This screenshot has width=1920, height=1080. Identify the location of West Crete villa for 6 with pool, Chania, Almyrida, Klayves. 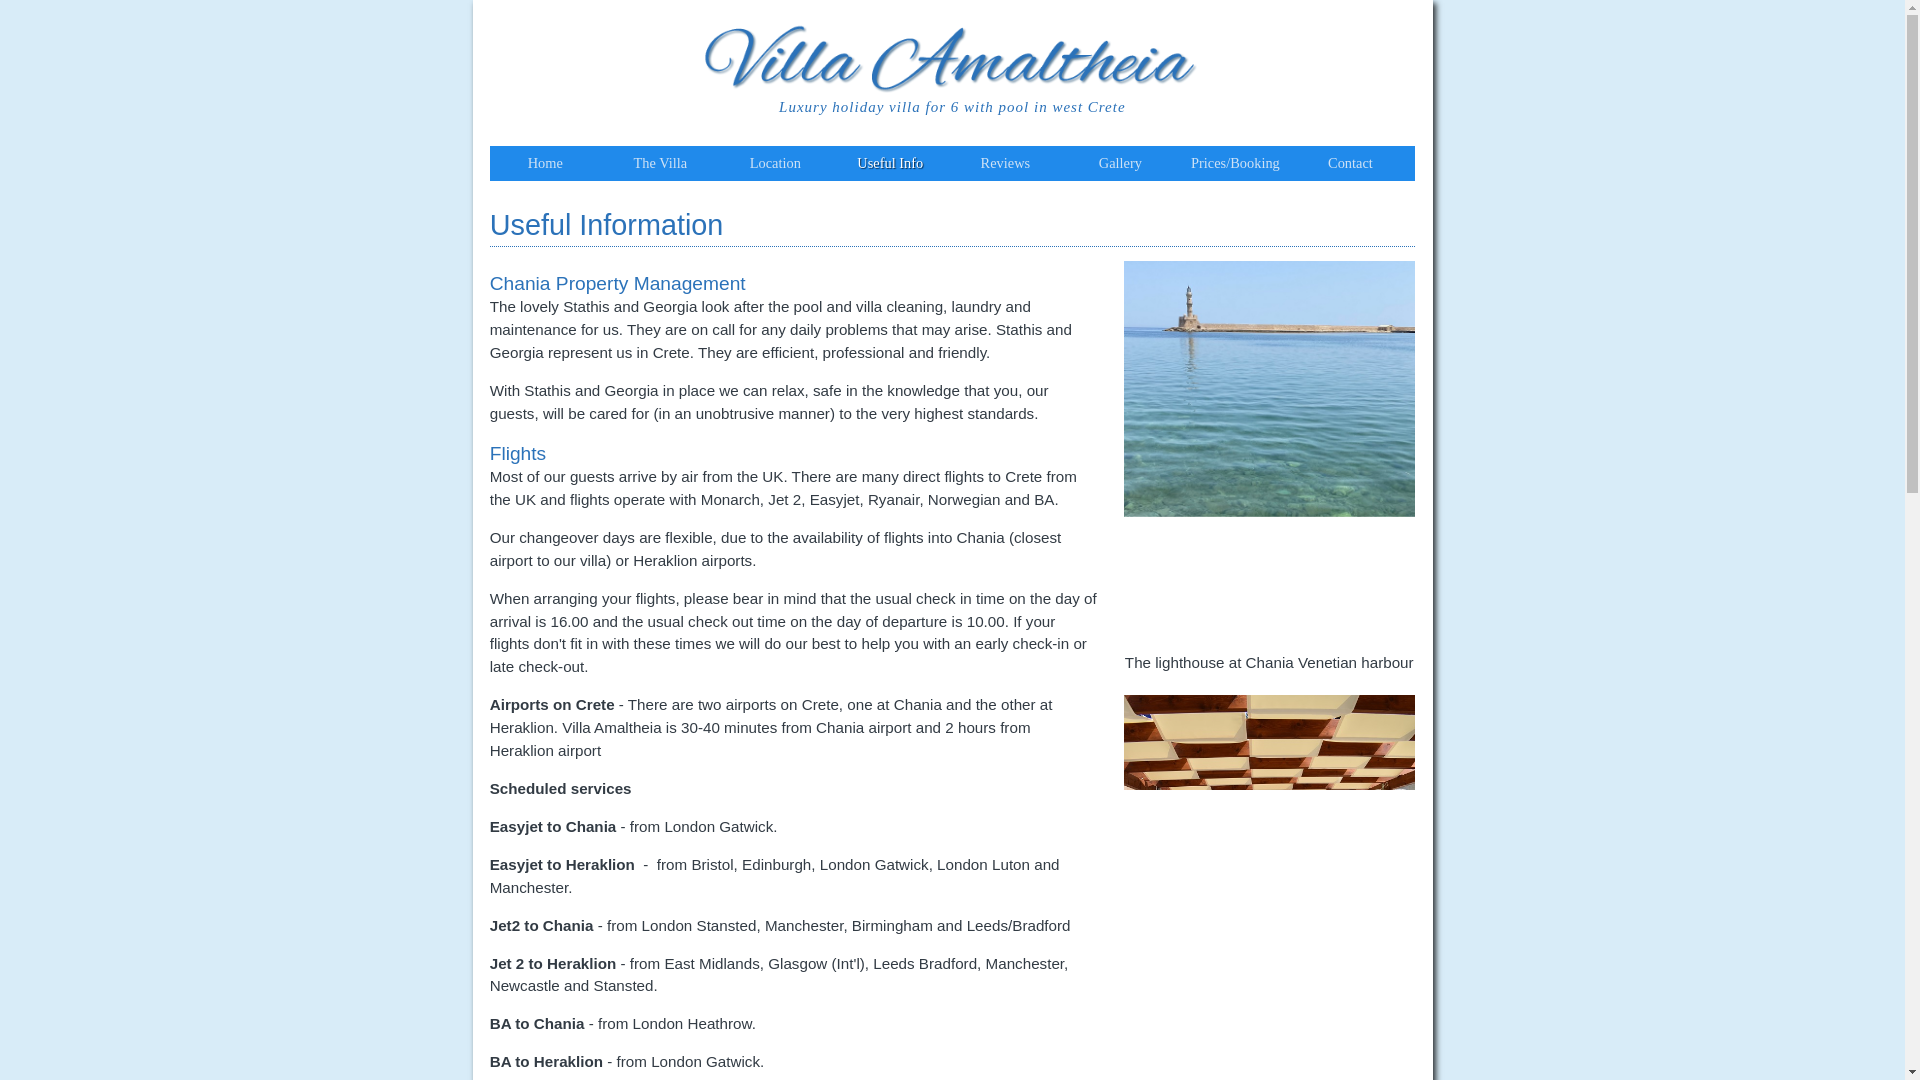
(660, 162).